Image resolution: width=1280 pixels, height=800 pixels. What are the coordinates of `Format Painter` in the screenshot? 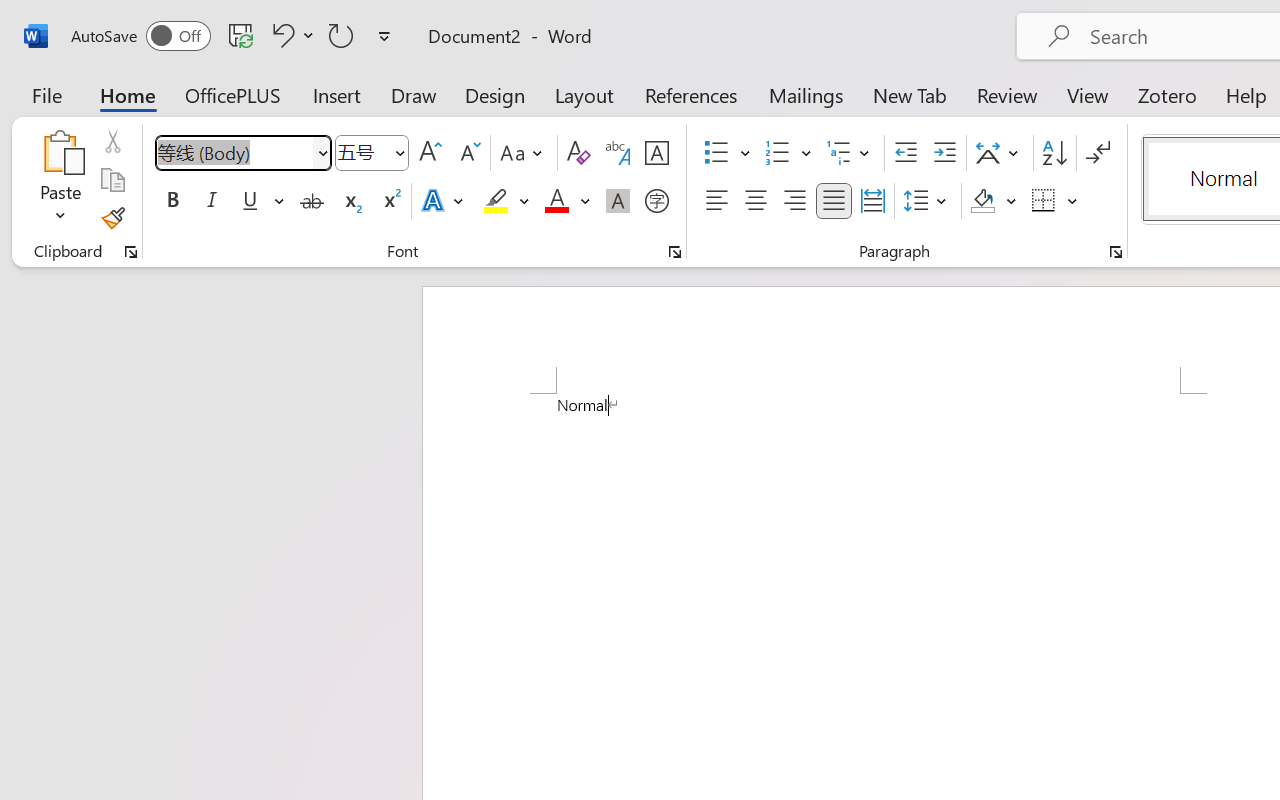 It's located at (112, 218).